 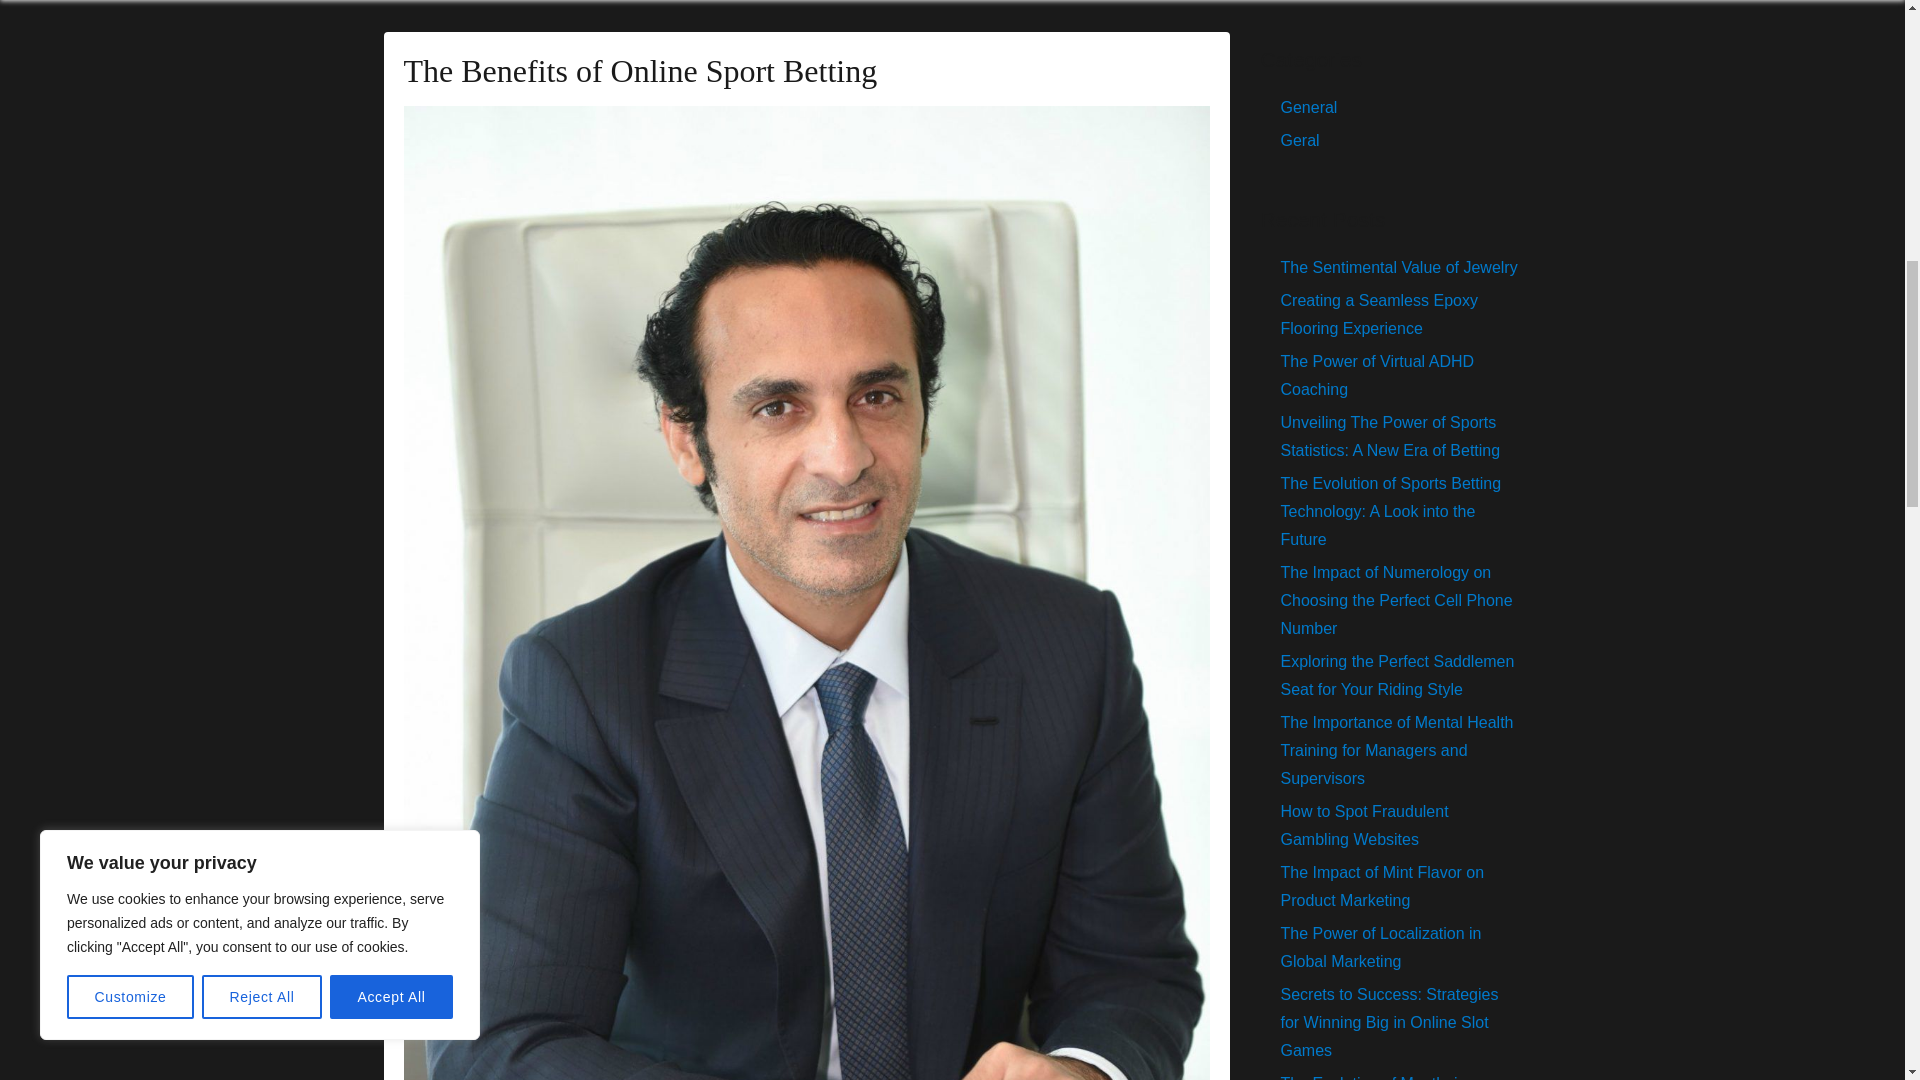 I want to click on The Sentimental Value of Jewelry, so click(x=1398, y=268).